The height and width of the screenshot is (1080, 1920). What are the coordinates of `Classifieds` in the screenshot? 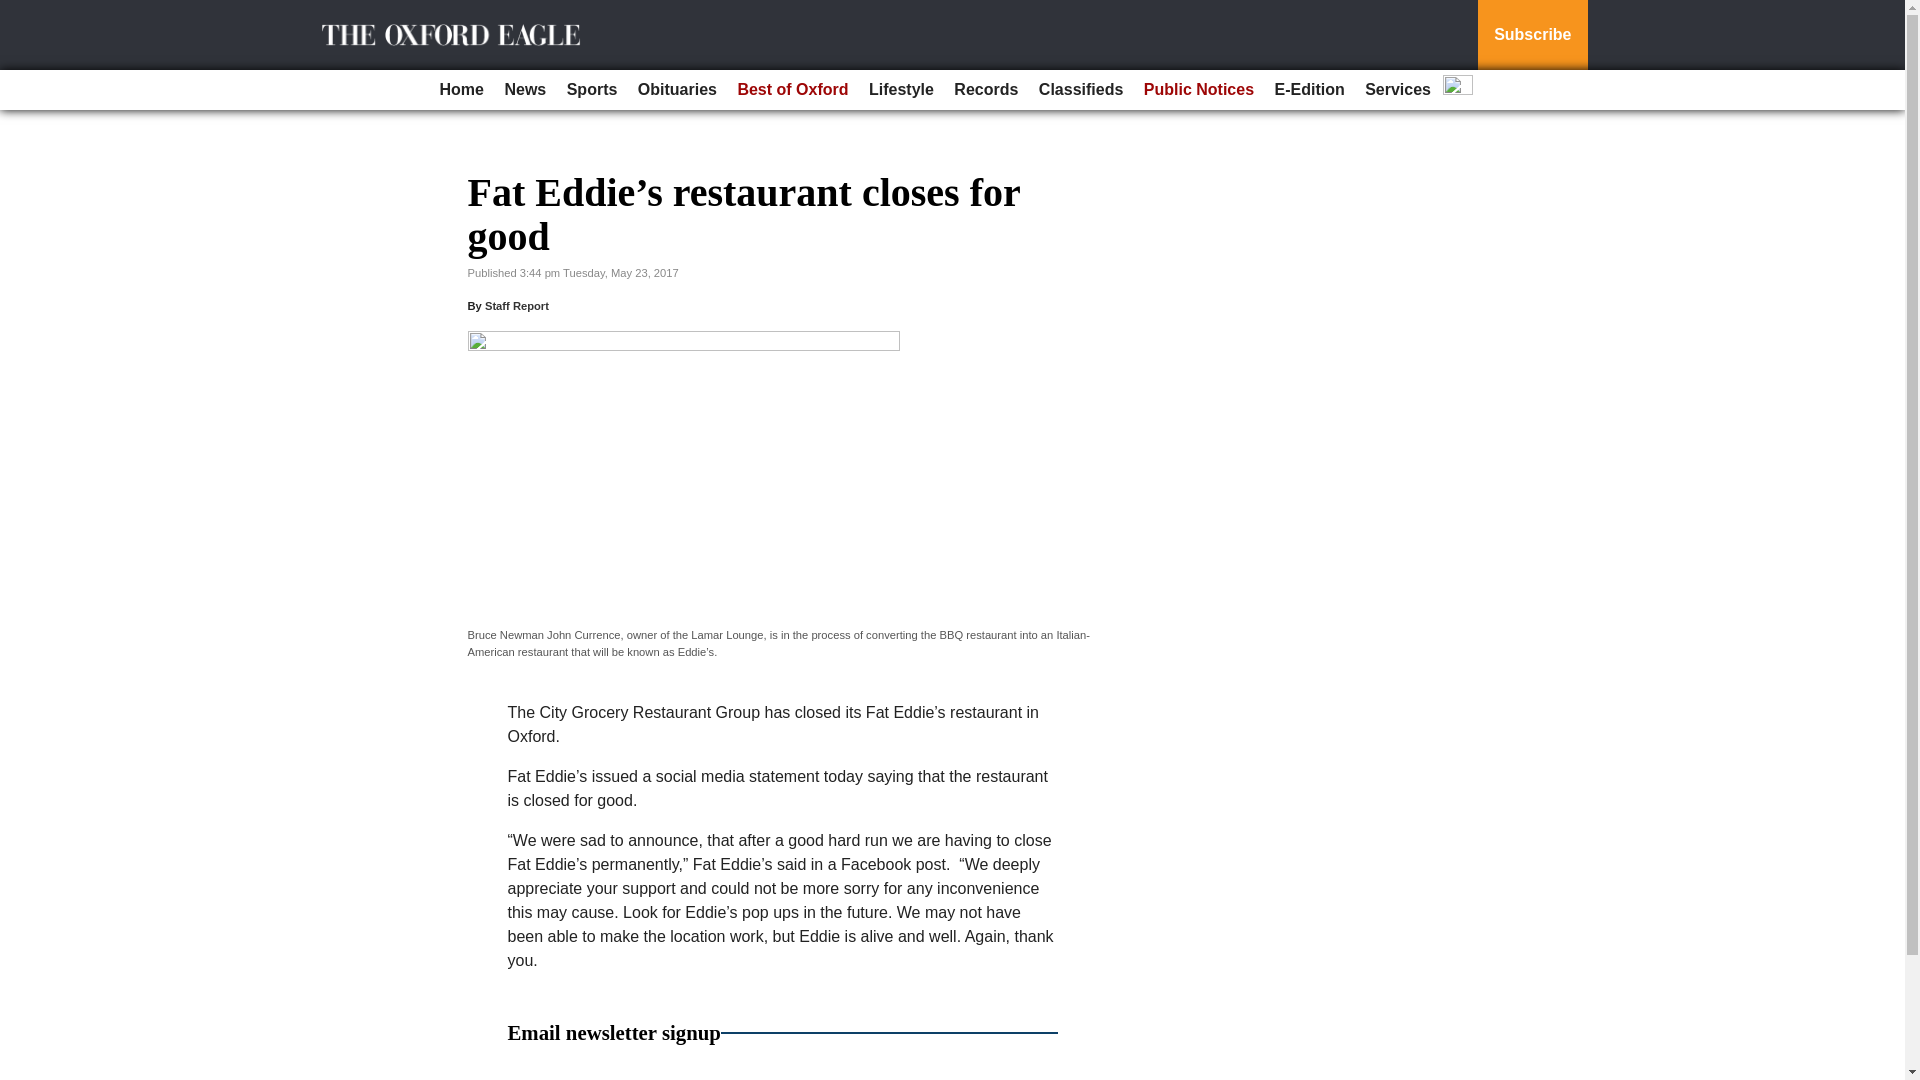 It's located at (1080, 90).